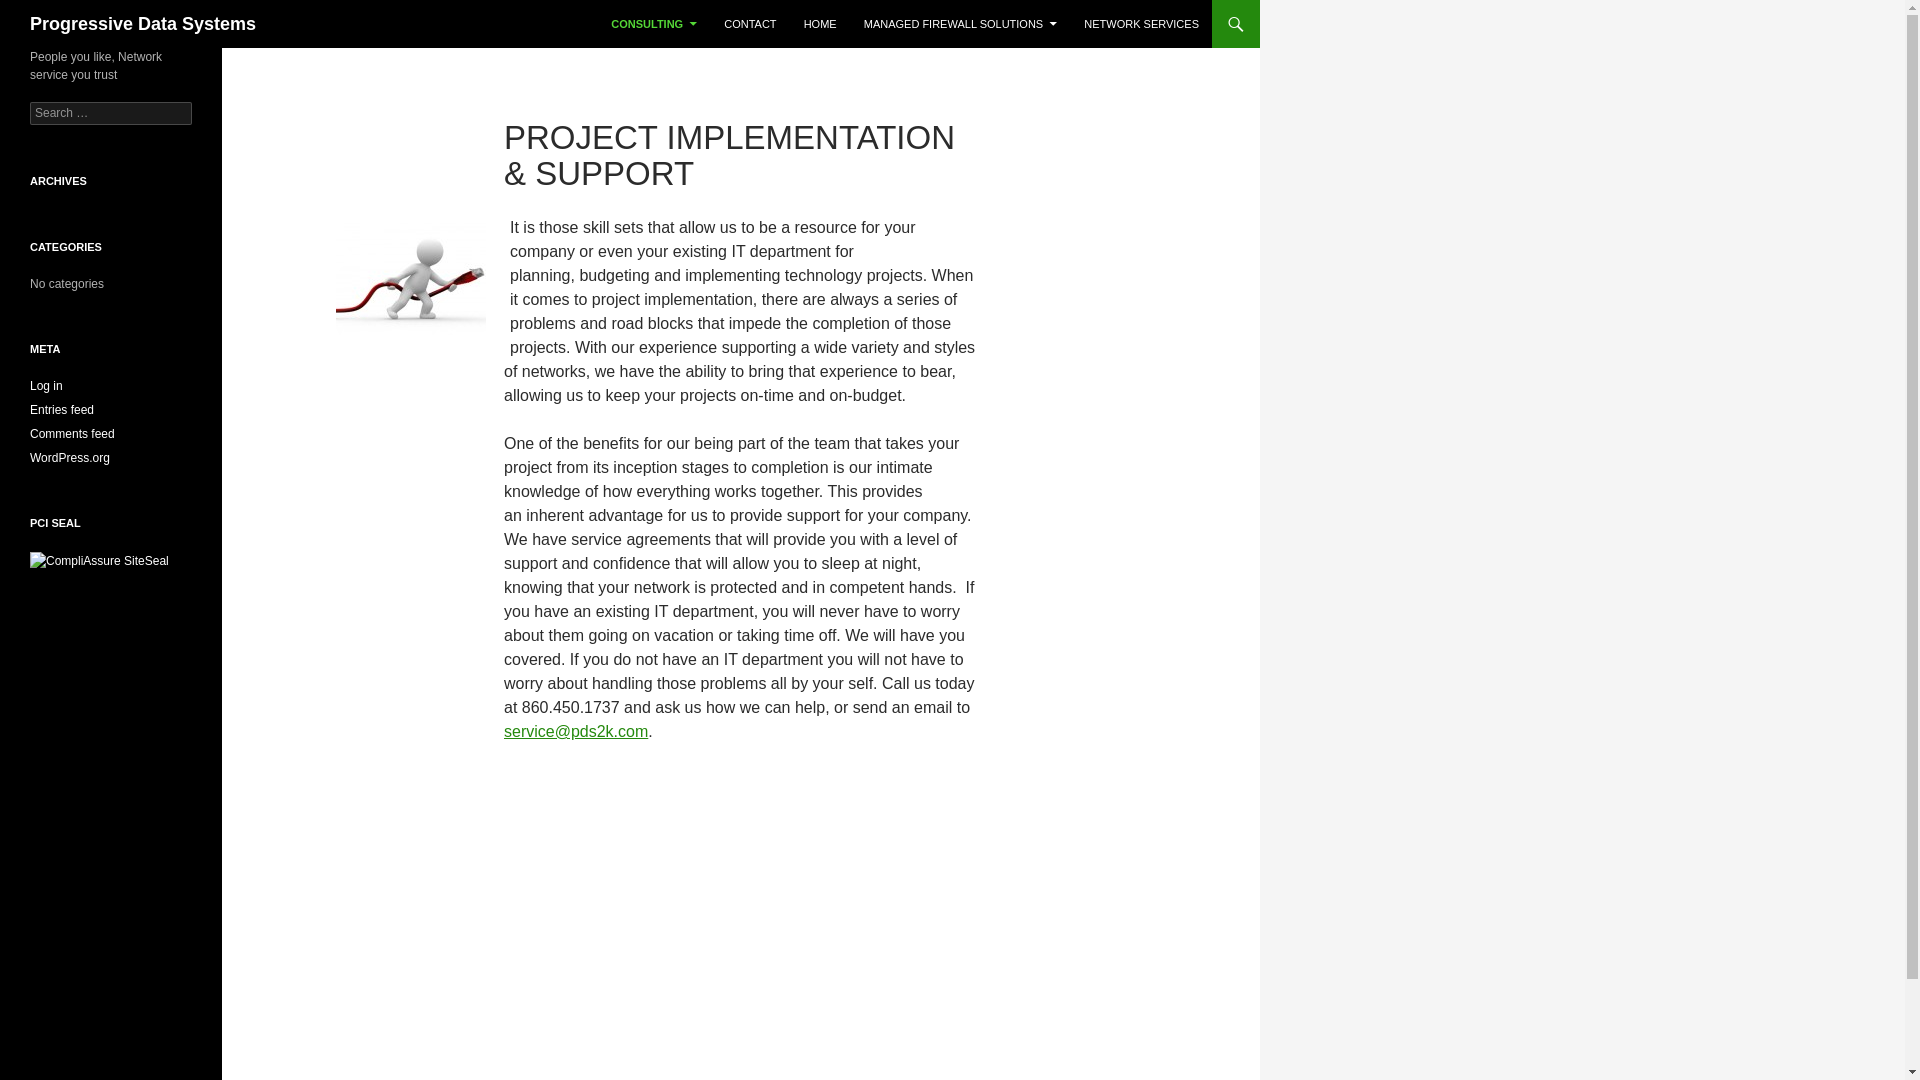  Describe the element at coordinates (46, 386) in the screenshot. I see `Log in` at that location.